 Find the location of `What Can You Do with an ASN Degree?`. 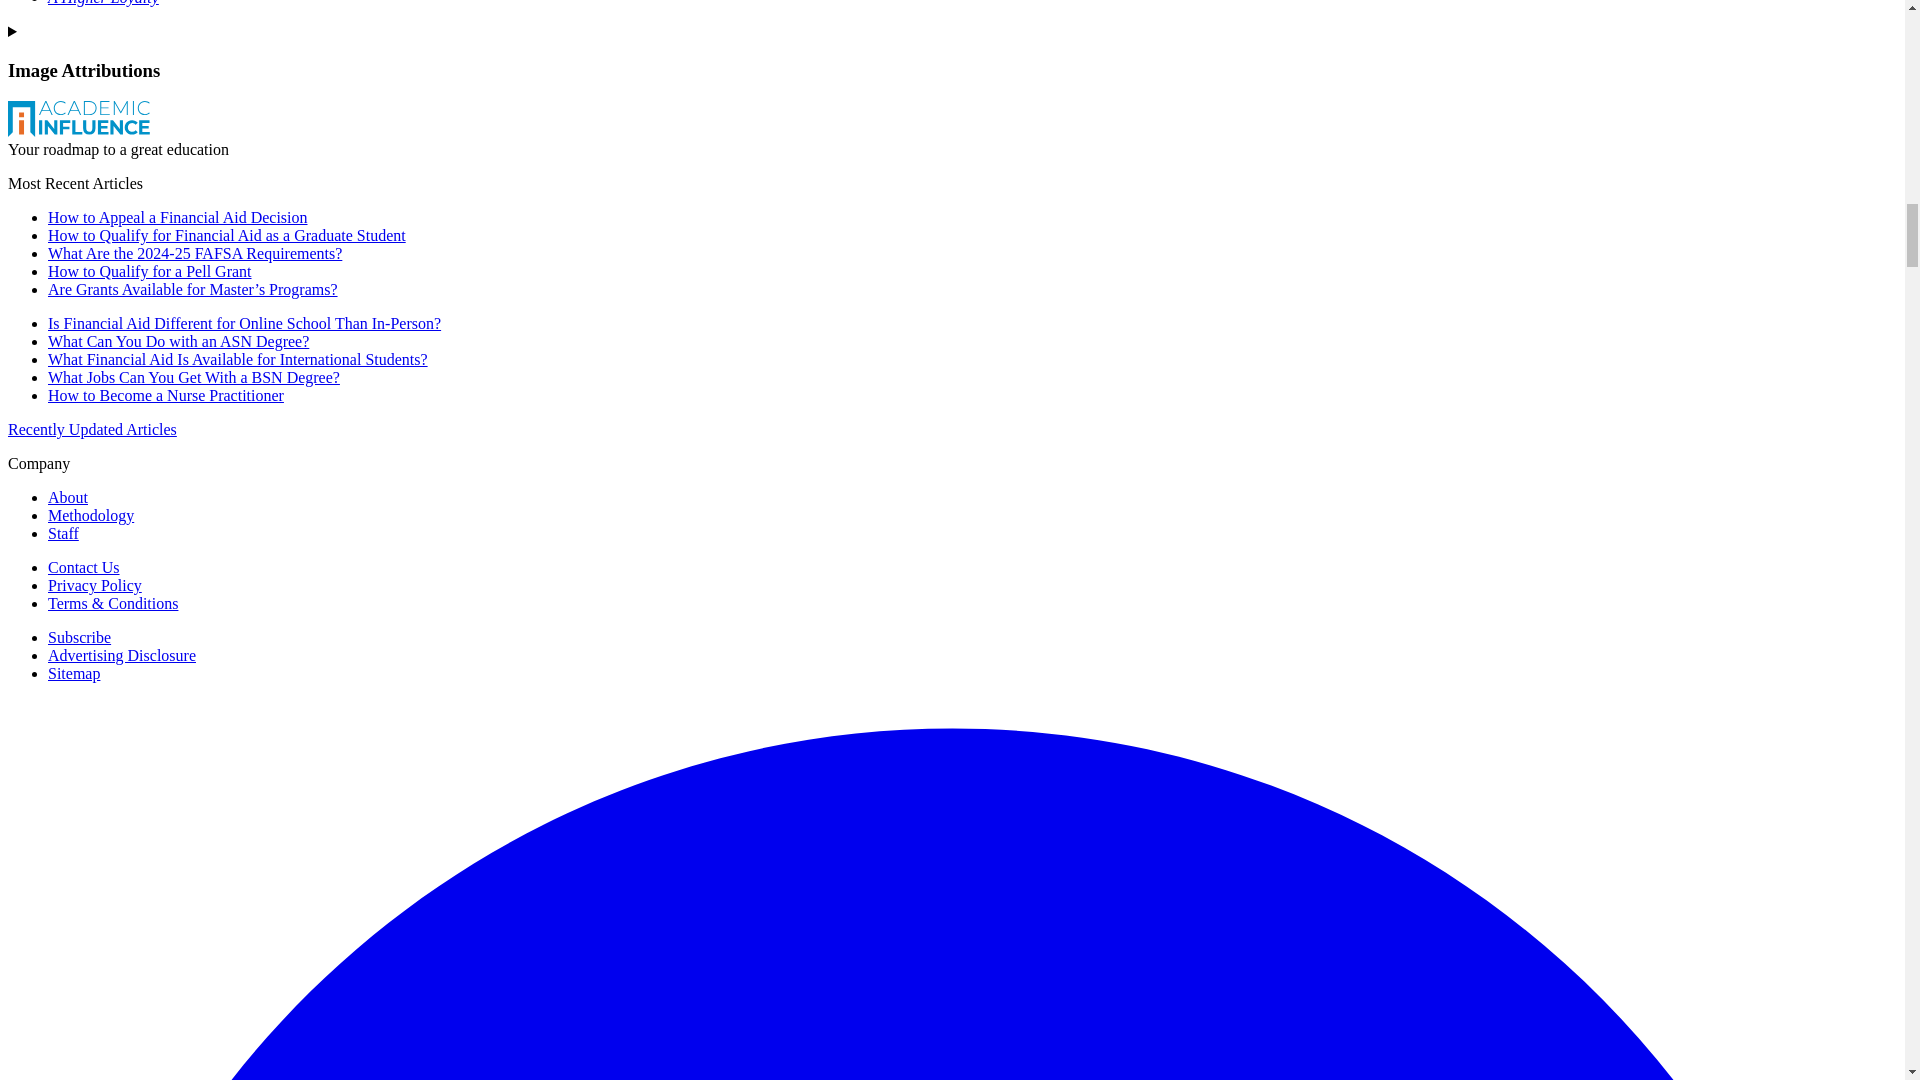

What Can You Do with an ASN Degree? is located at coordinates (178, 340).